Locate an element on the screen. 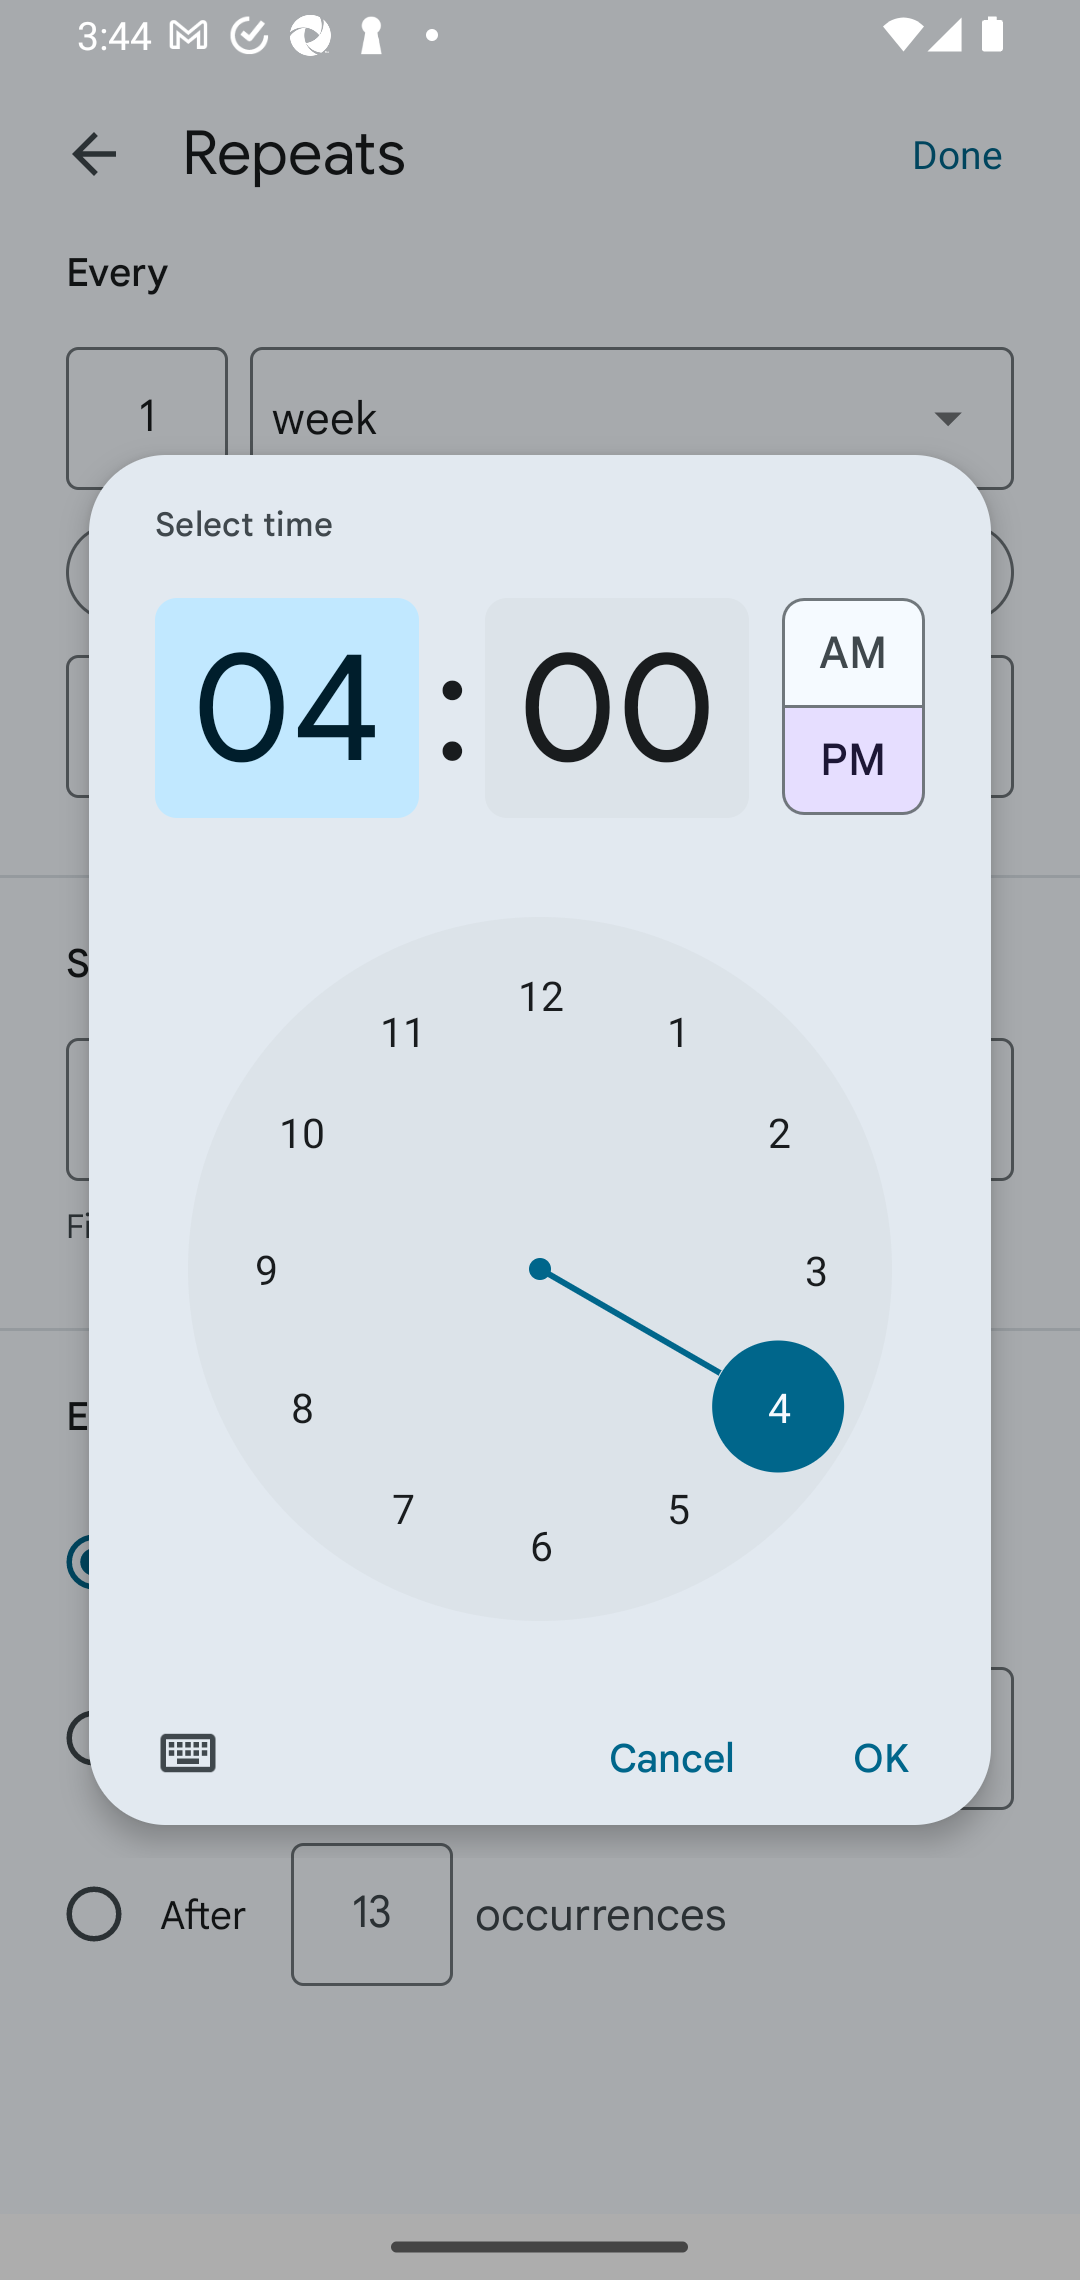  7 7 o'clock is located at coordinates (402, 1506).